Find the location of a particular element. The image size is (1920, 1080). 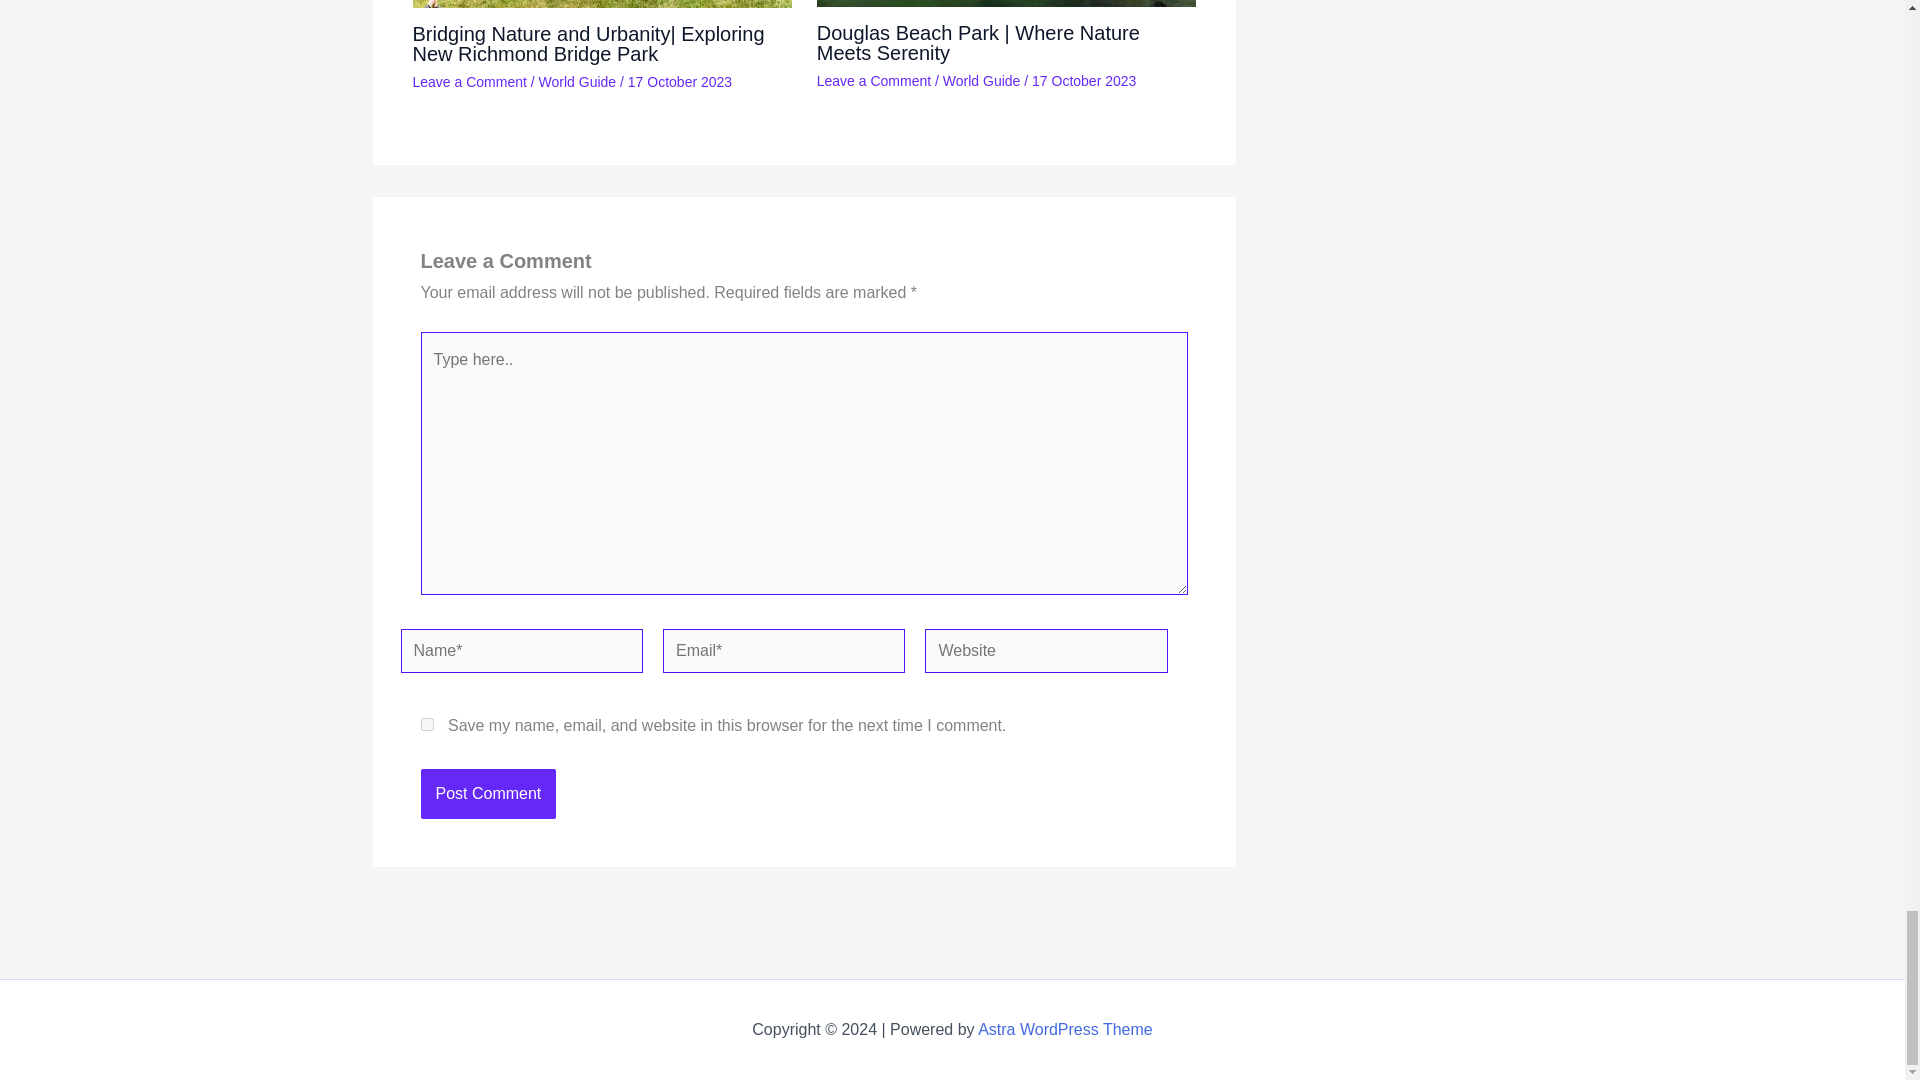

Leave a Comment is located at coordinates (469, 82).